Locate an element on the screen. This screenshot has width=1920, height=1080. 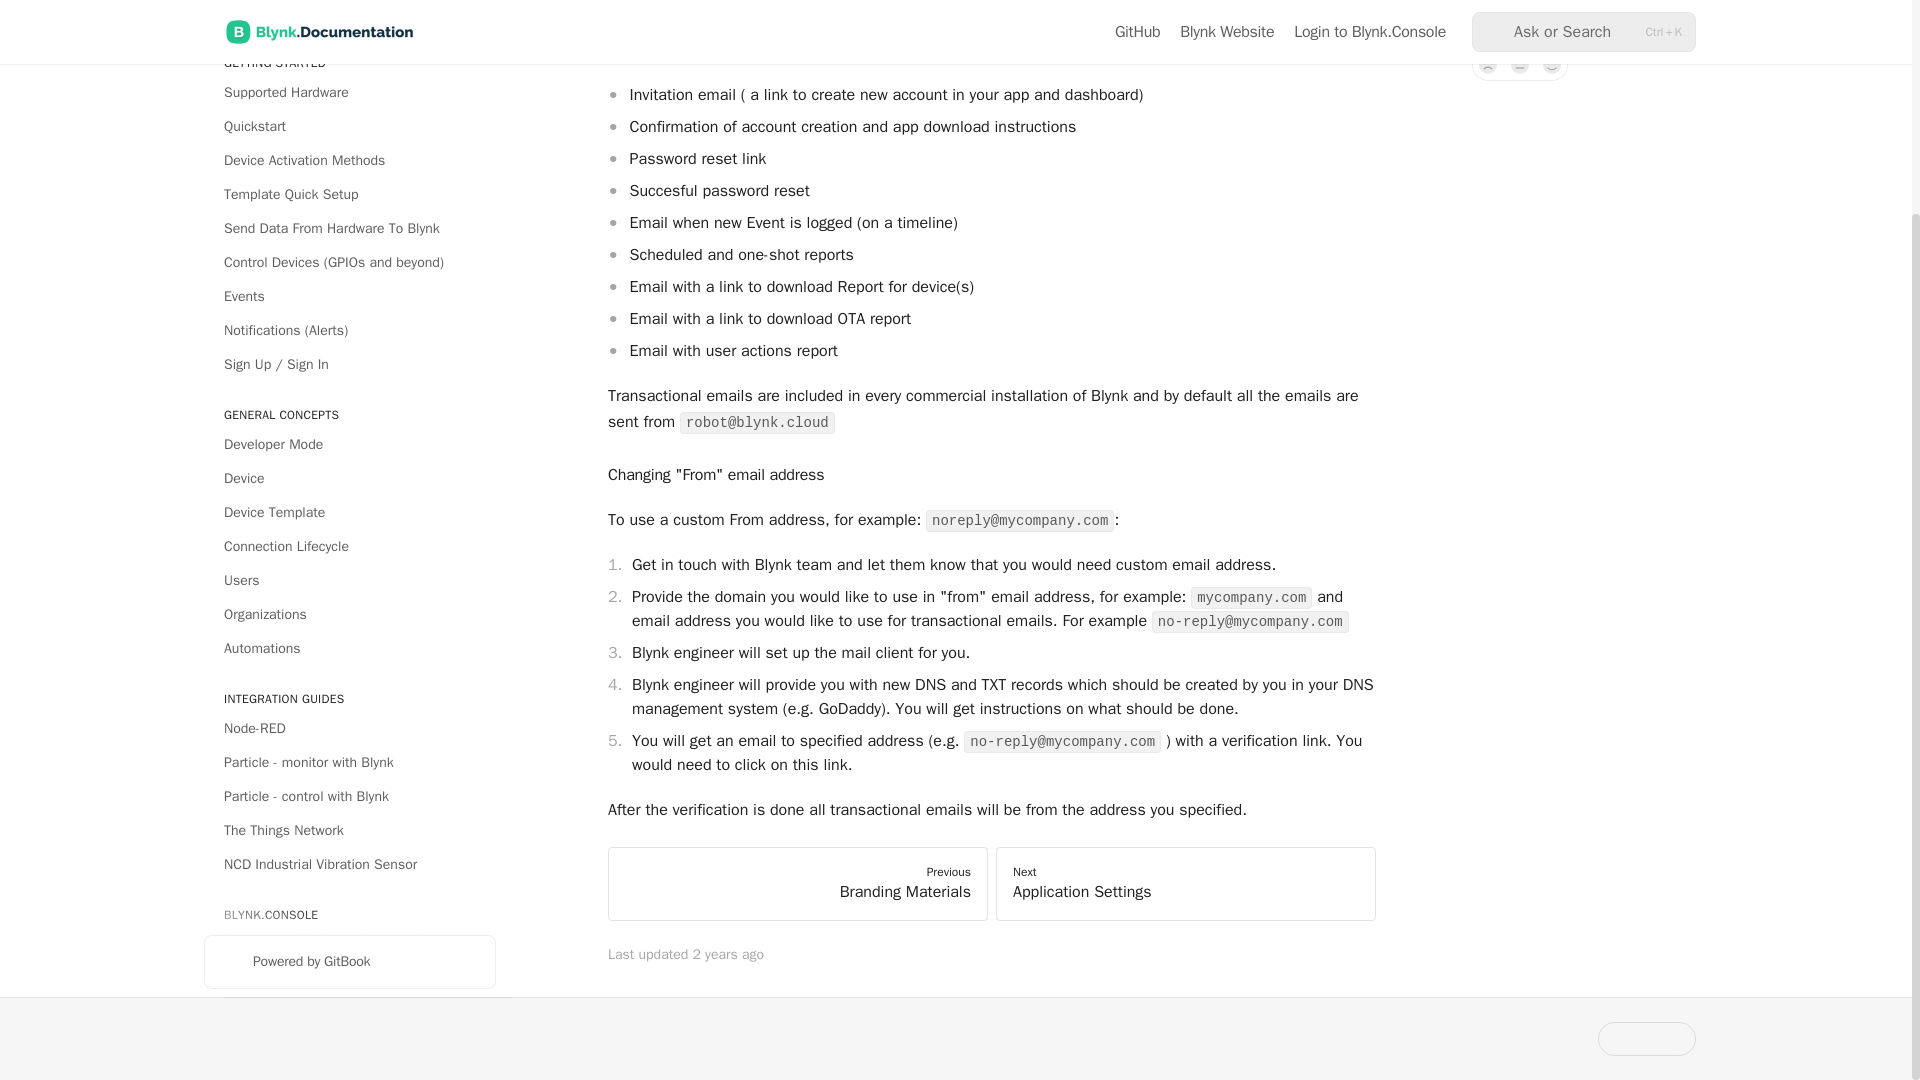
Template Quick Setup is located at coordinates (349, 14).